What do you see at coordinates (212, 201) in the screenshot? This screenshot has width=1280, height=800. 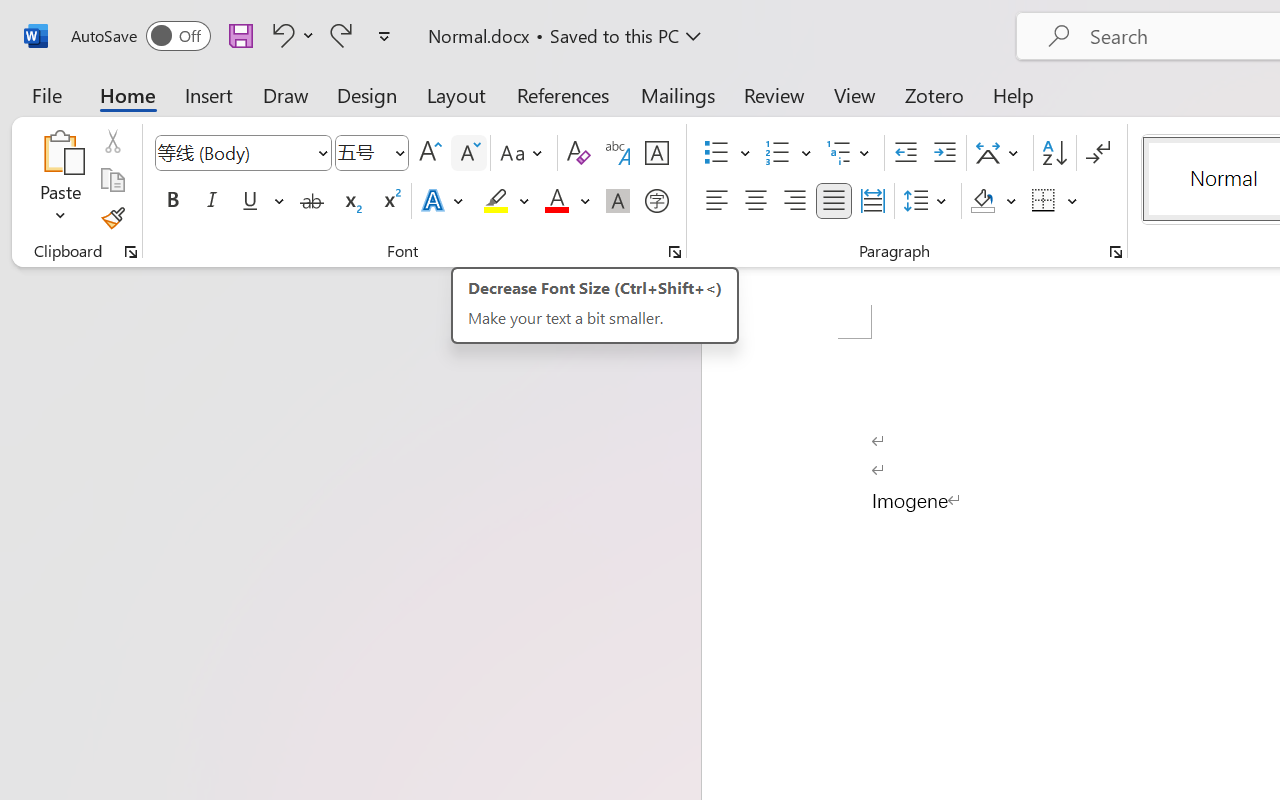 I see `Italic` at bounding box center [212, 201].